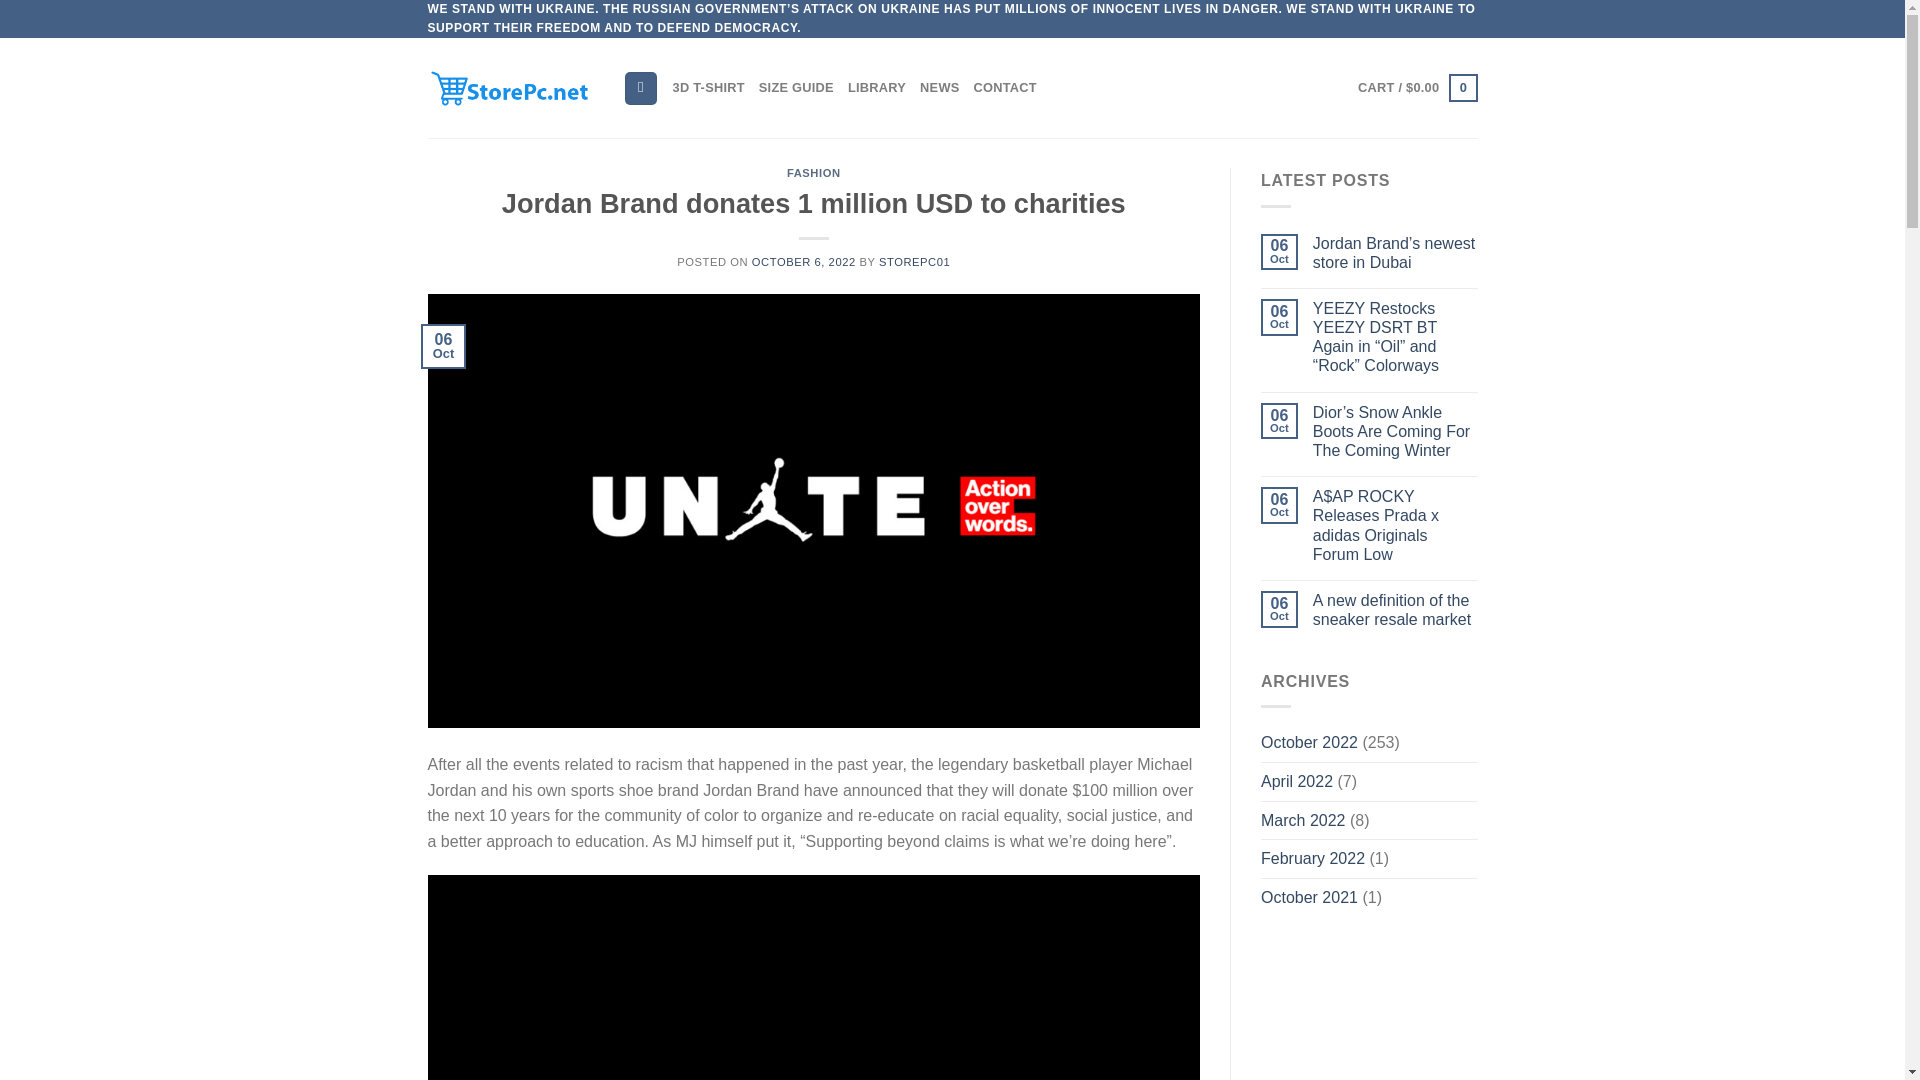 This screenshot has width=1920, height=1080. I want to click on 3D T-SHIRT, so click(708, 88).